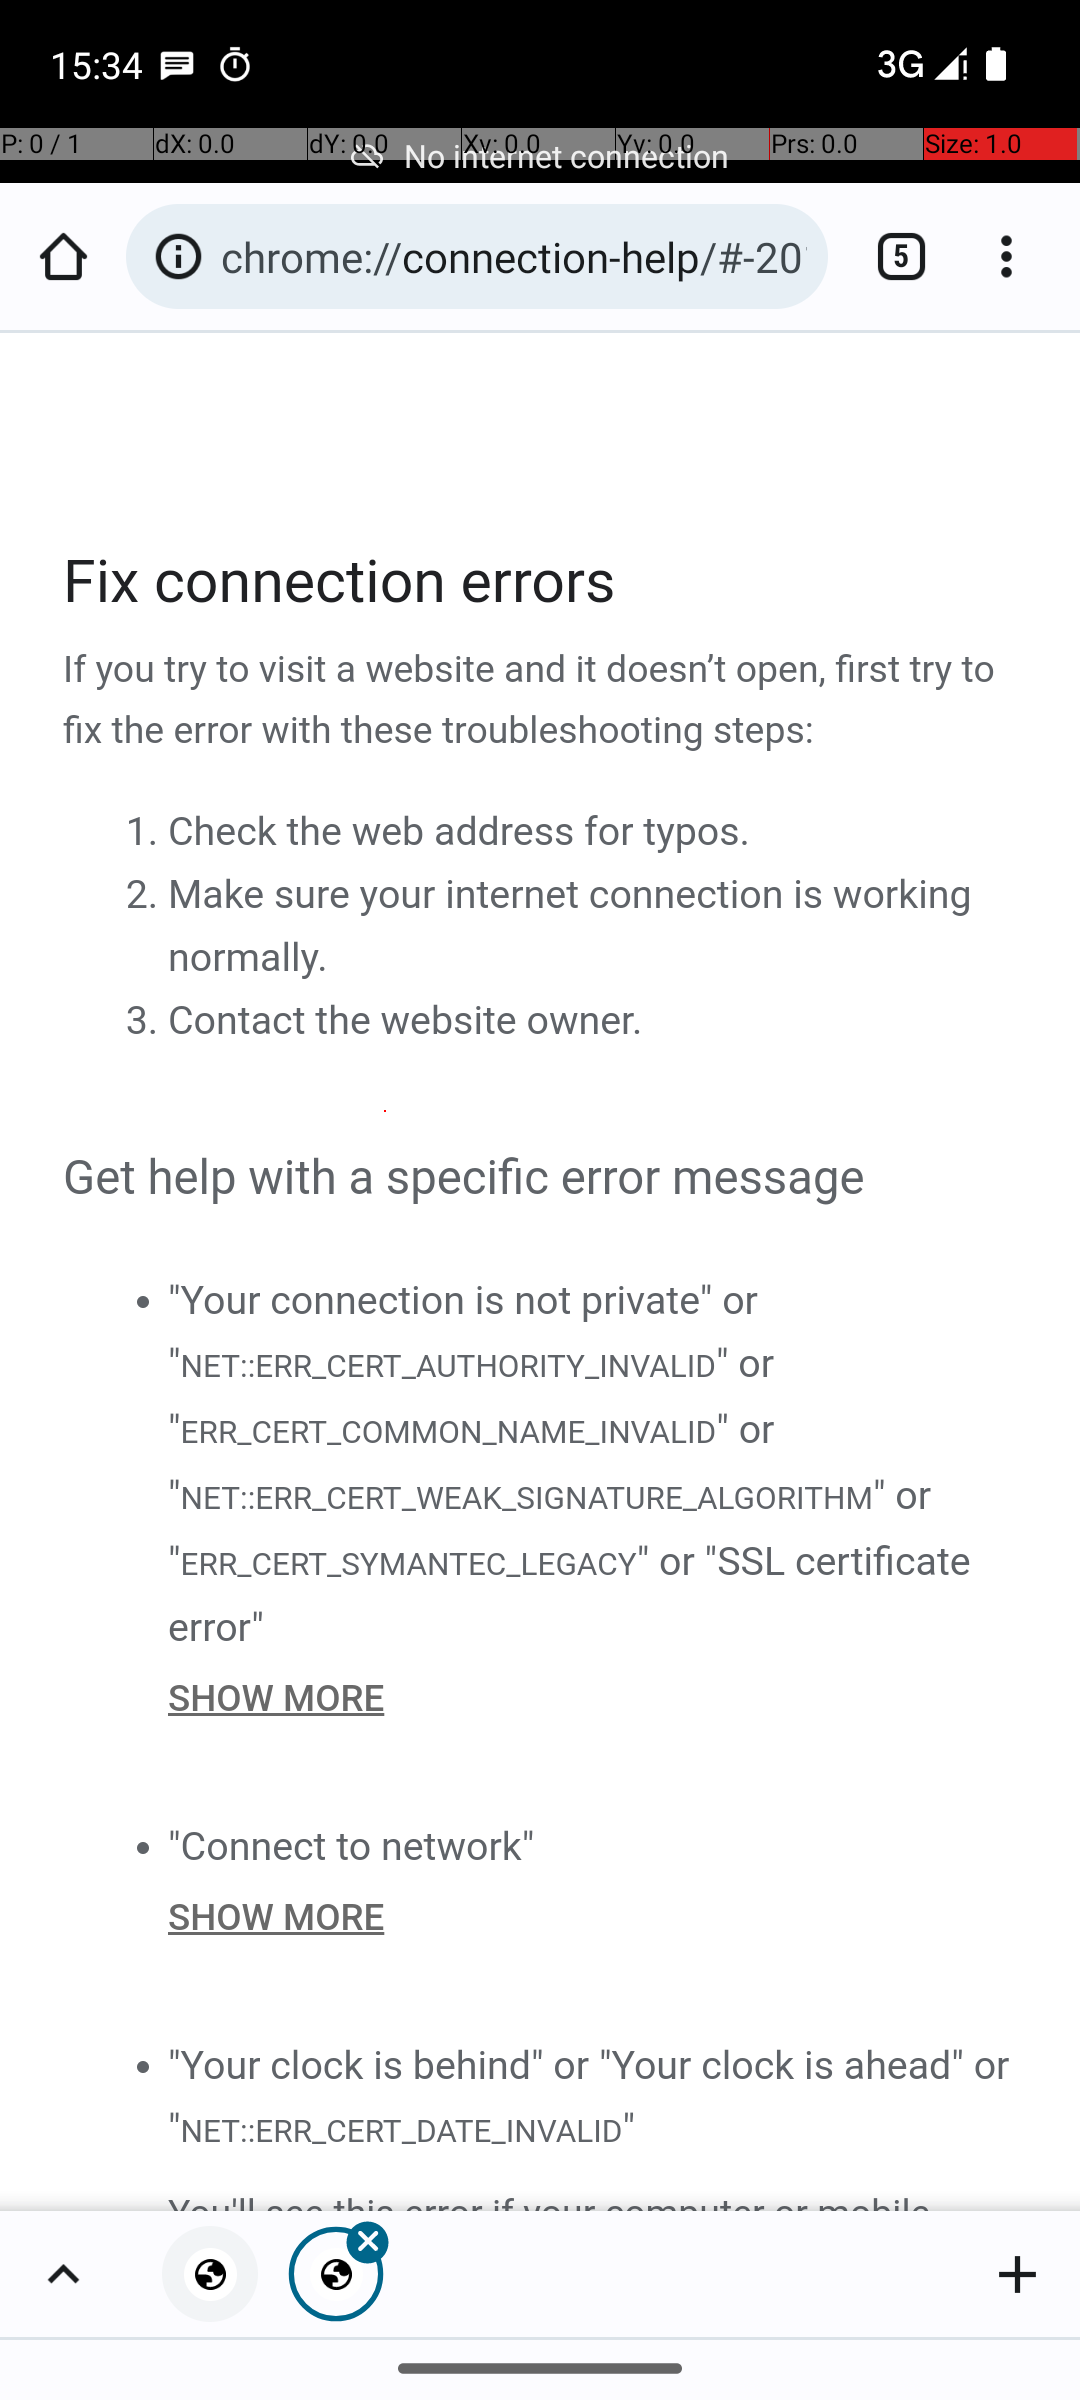  I want to click on 1. , so click(146, 832).